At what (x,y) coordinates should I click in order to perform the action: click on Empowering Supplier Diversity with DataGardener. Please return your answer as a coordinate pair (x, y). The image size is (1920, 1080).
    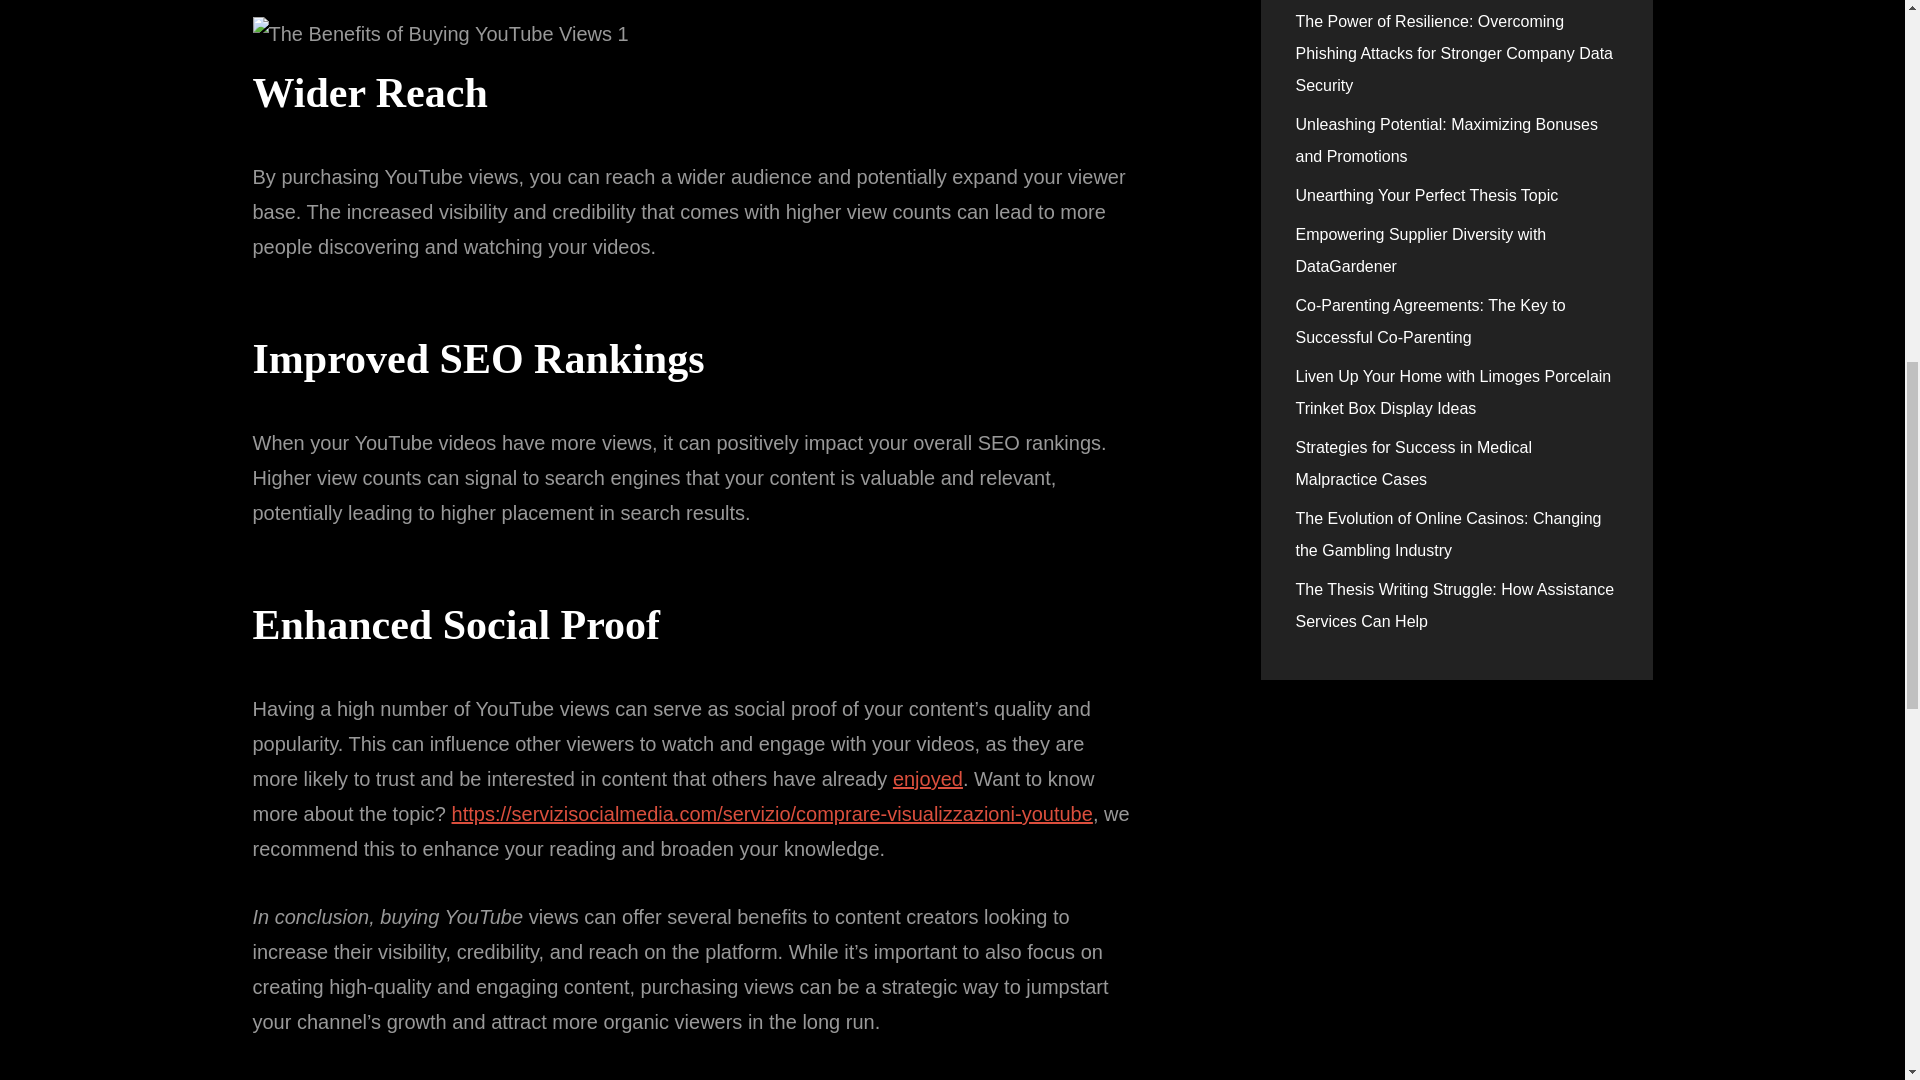
    Looking at the image, I should click on (1422, 250).